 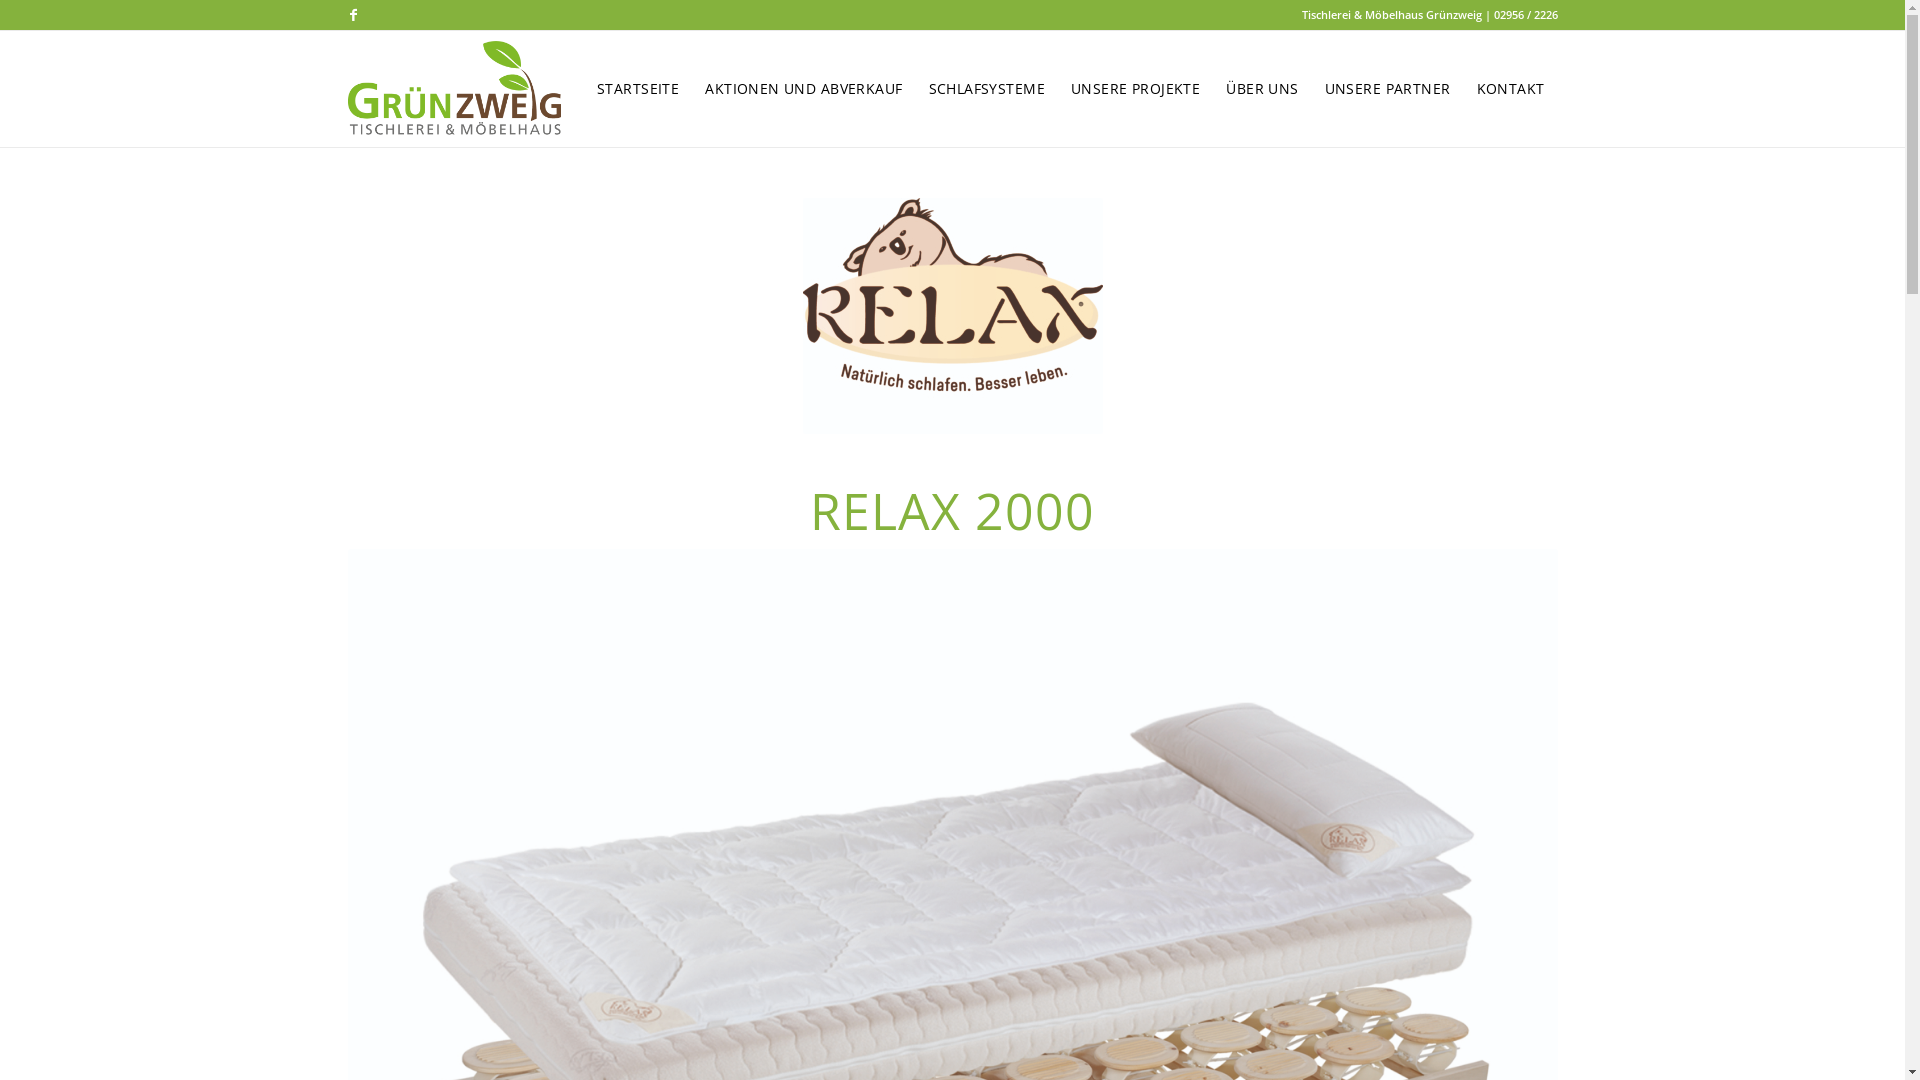 What do you see at coordinates (987, 89) in the screenshot?
I see `SCHLAFSYSTEME` at bounding box center [987, 89].